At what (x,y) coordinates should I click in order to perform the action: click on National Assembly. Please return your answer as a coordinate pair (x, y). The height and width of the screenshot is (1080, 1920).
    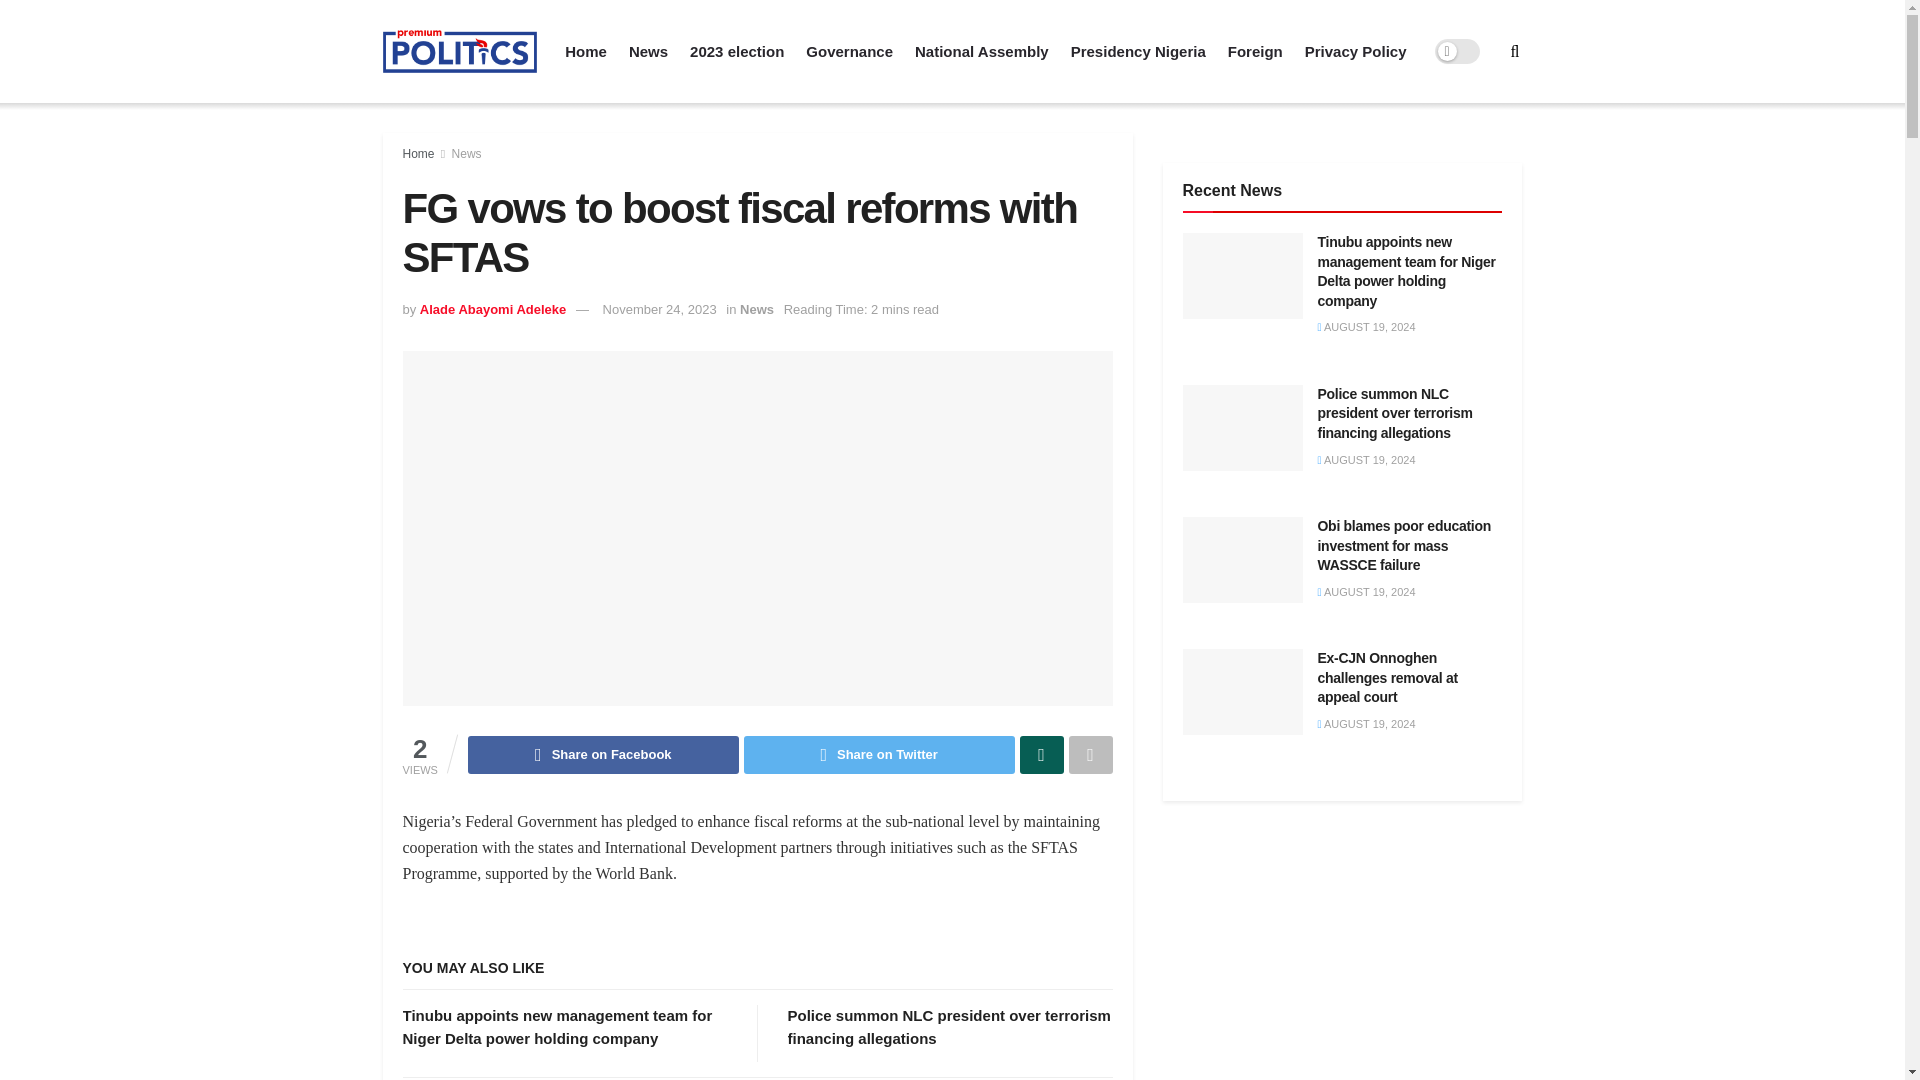
    Looking at the image, I should click on (982, 51).